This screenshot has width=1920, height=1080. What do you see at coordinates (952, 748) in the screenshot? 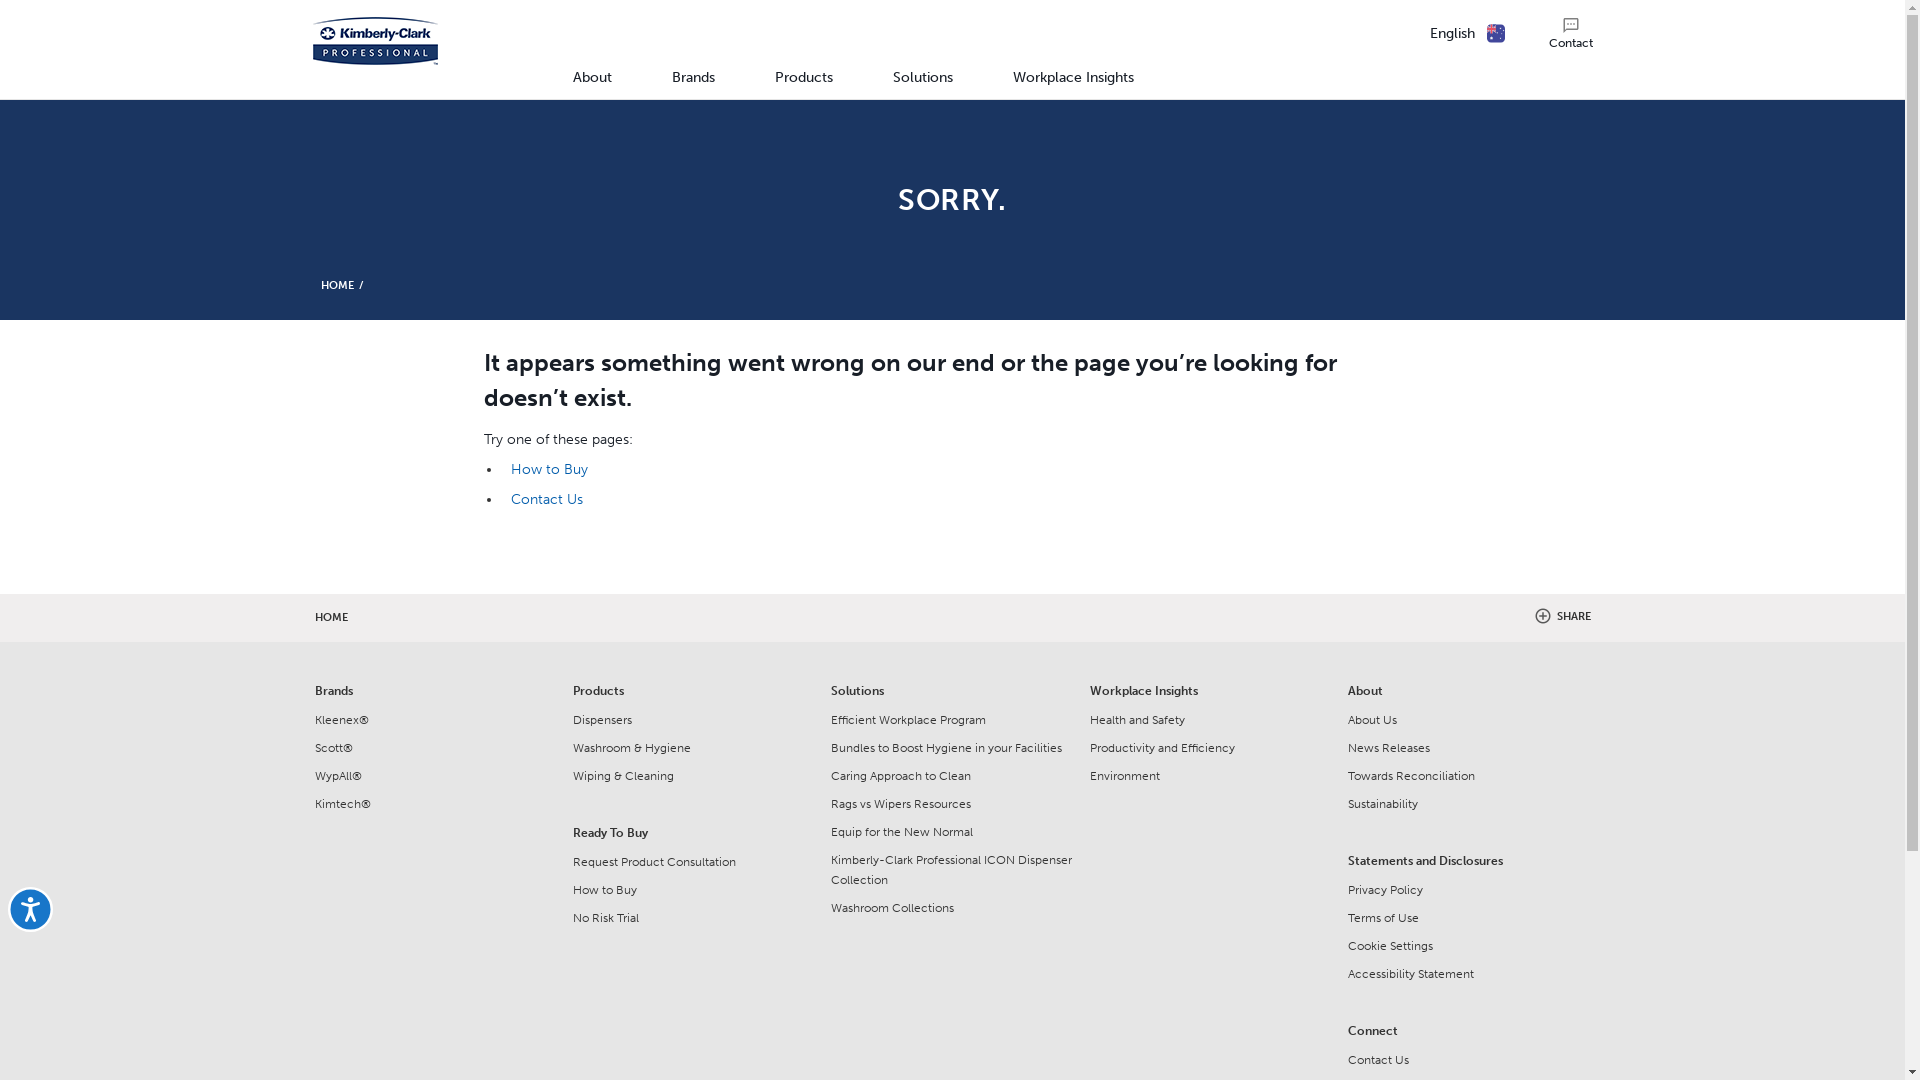
I see `Bundles to Boost Hygiene in your Facilities` at bounding box center [952, 748].